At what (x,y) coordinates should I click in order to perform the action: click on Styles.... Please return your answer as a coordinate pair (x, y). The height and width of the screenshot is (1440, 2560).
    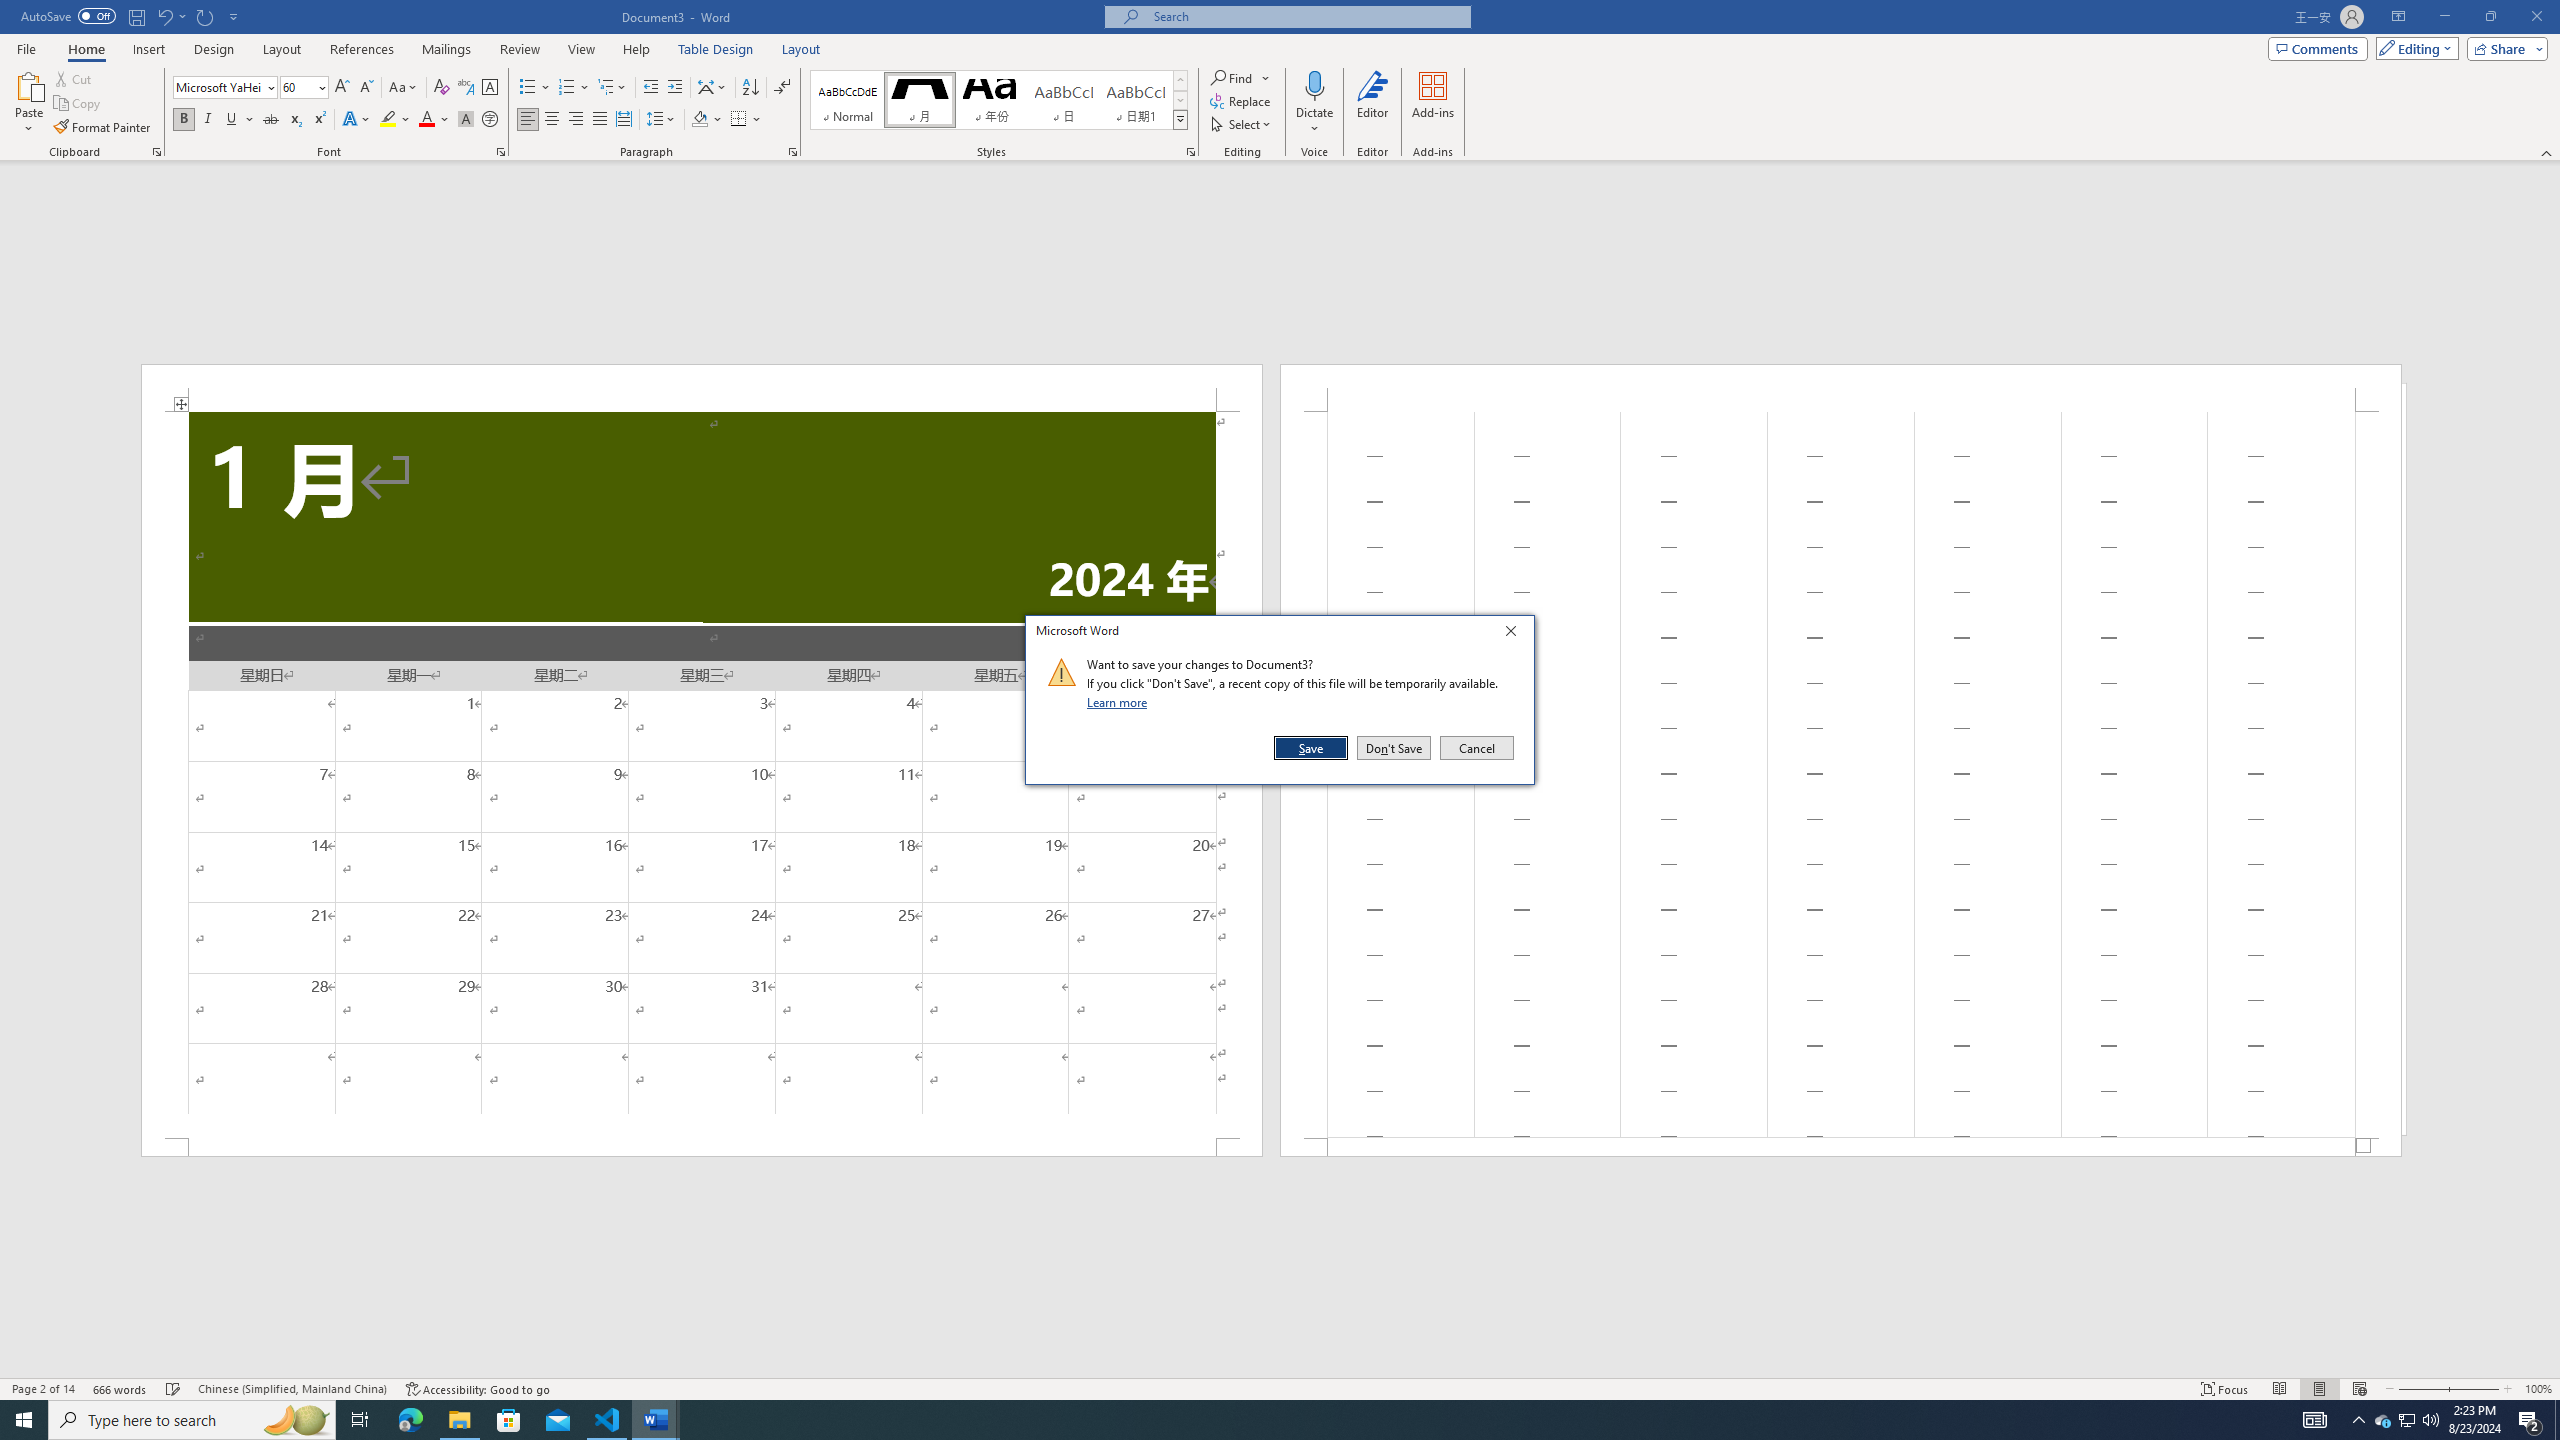
    Looking at the image, I should click on (1190, 152).